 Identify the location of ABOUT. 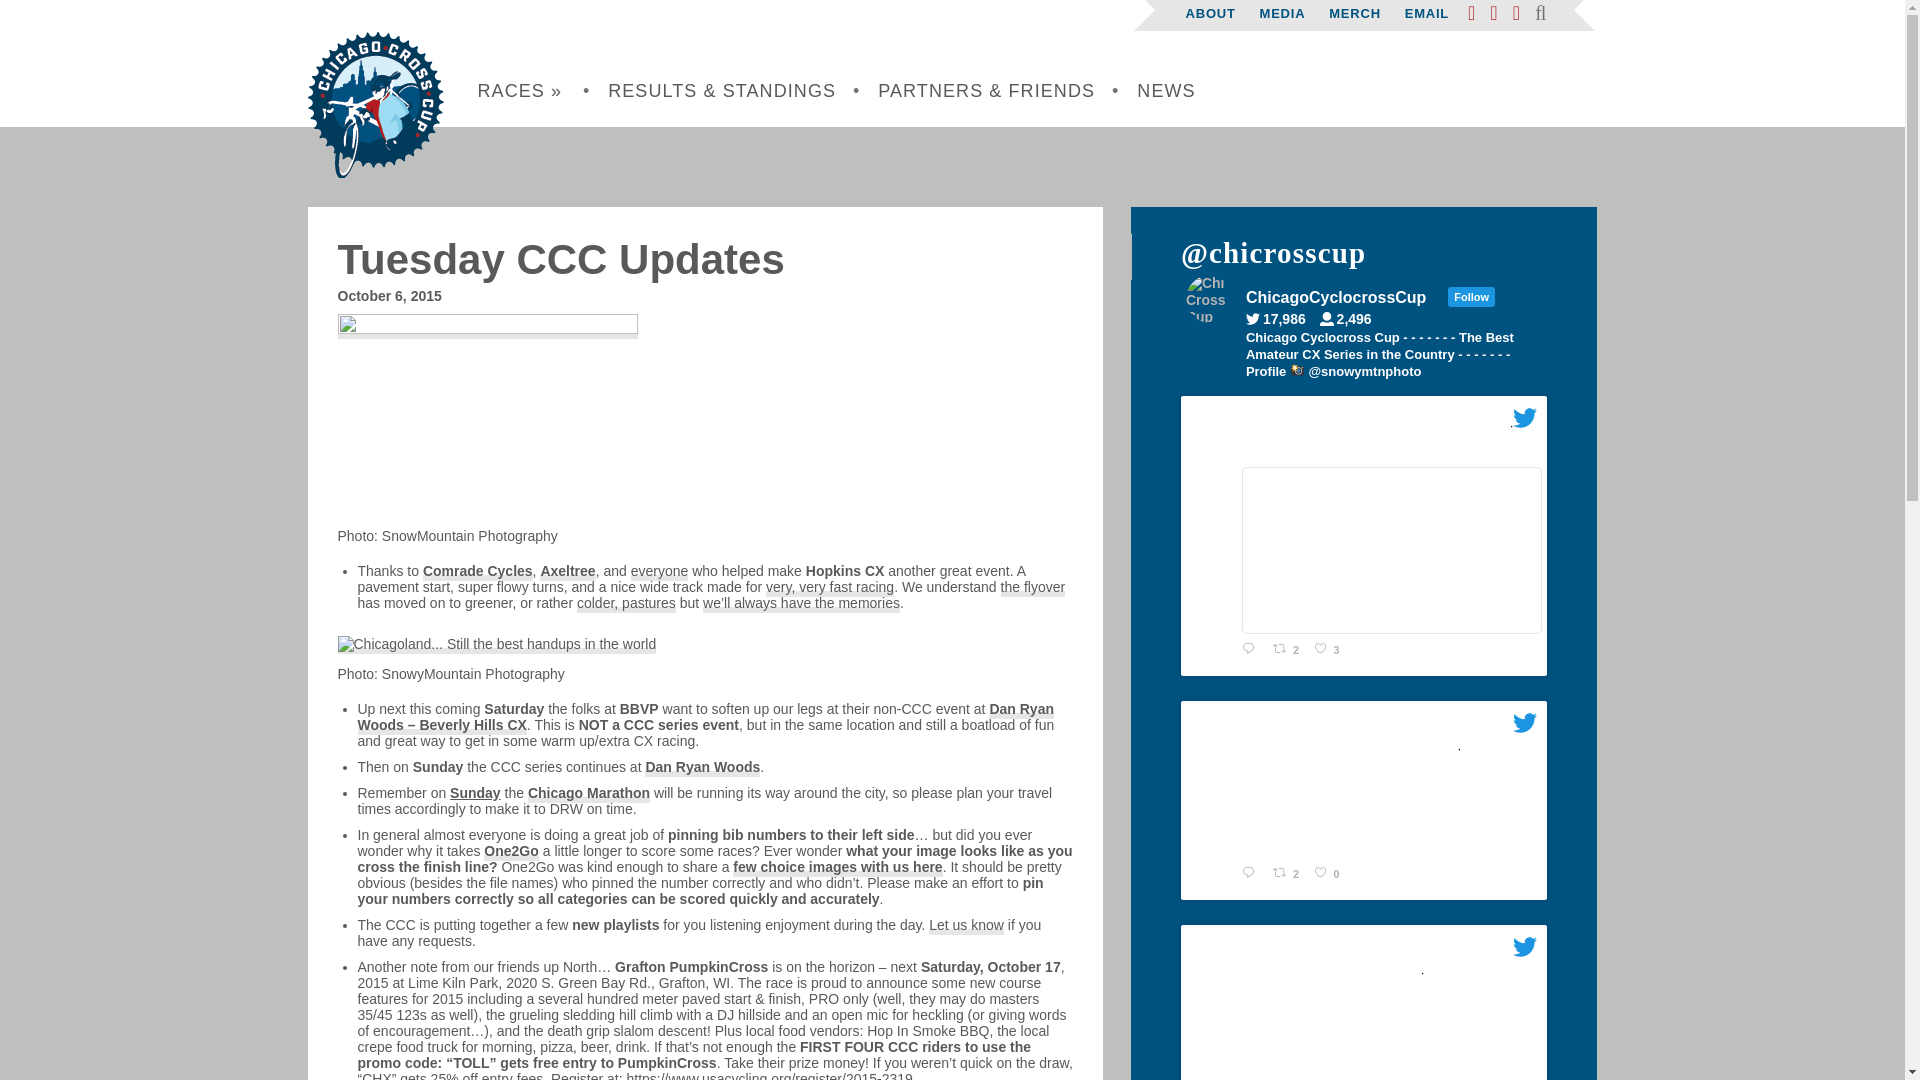
(1210, 13).